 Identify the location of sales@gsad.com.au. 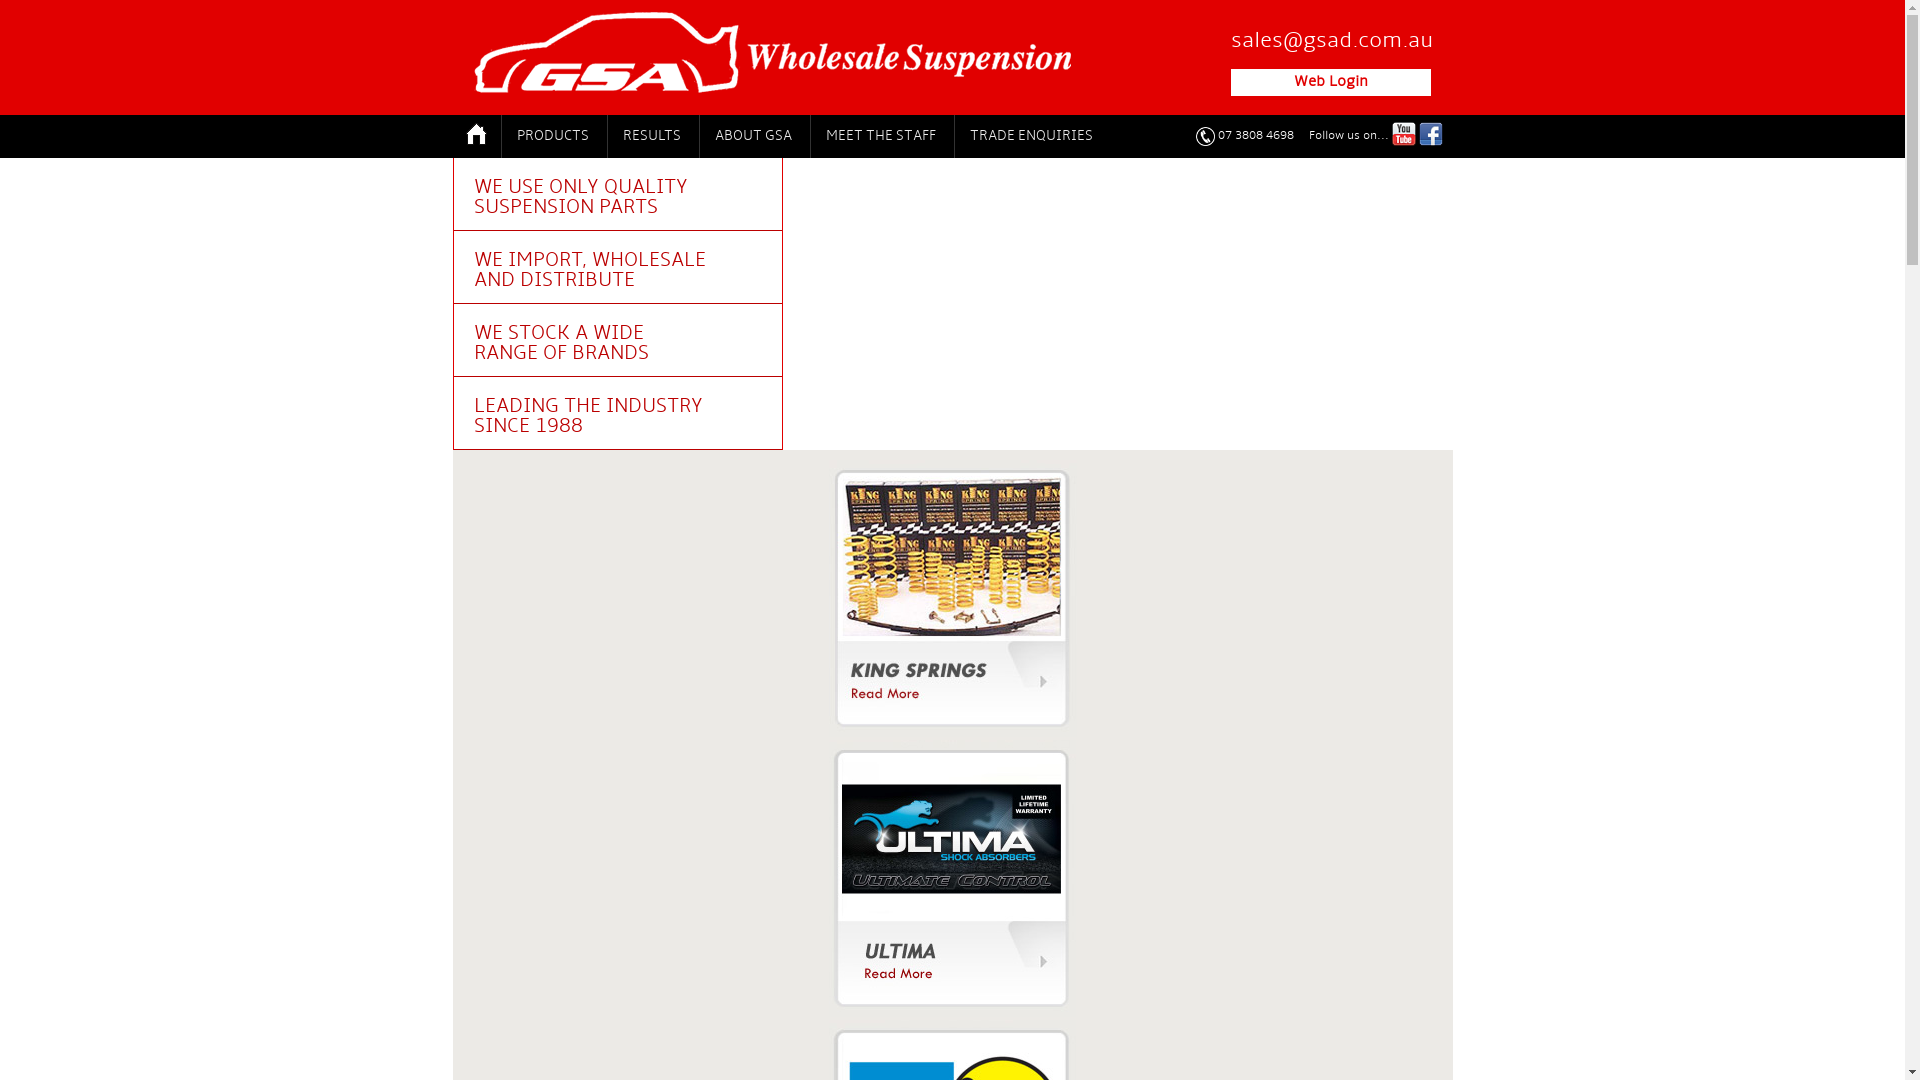
(1331, 42).